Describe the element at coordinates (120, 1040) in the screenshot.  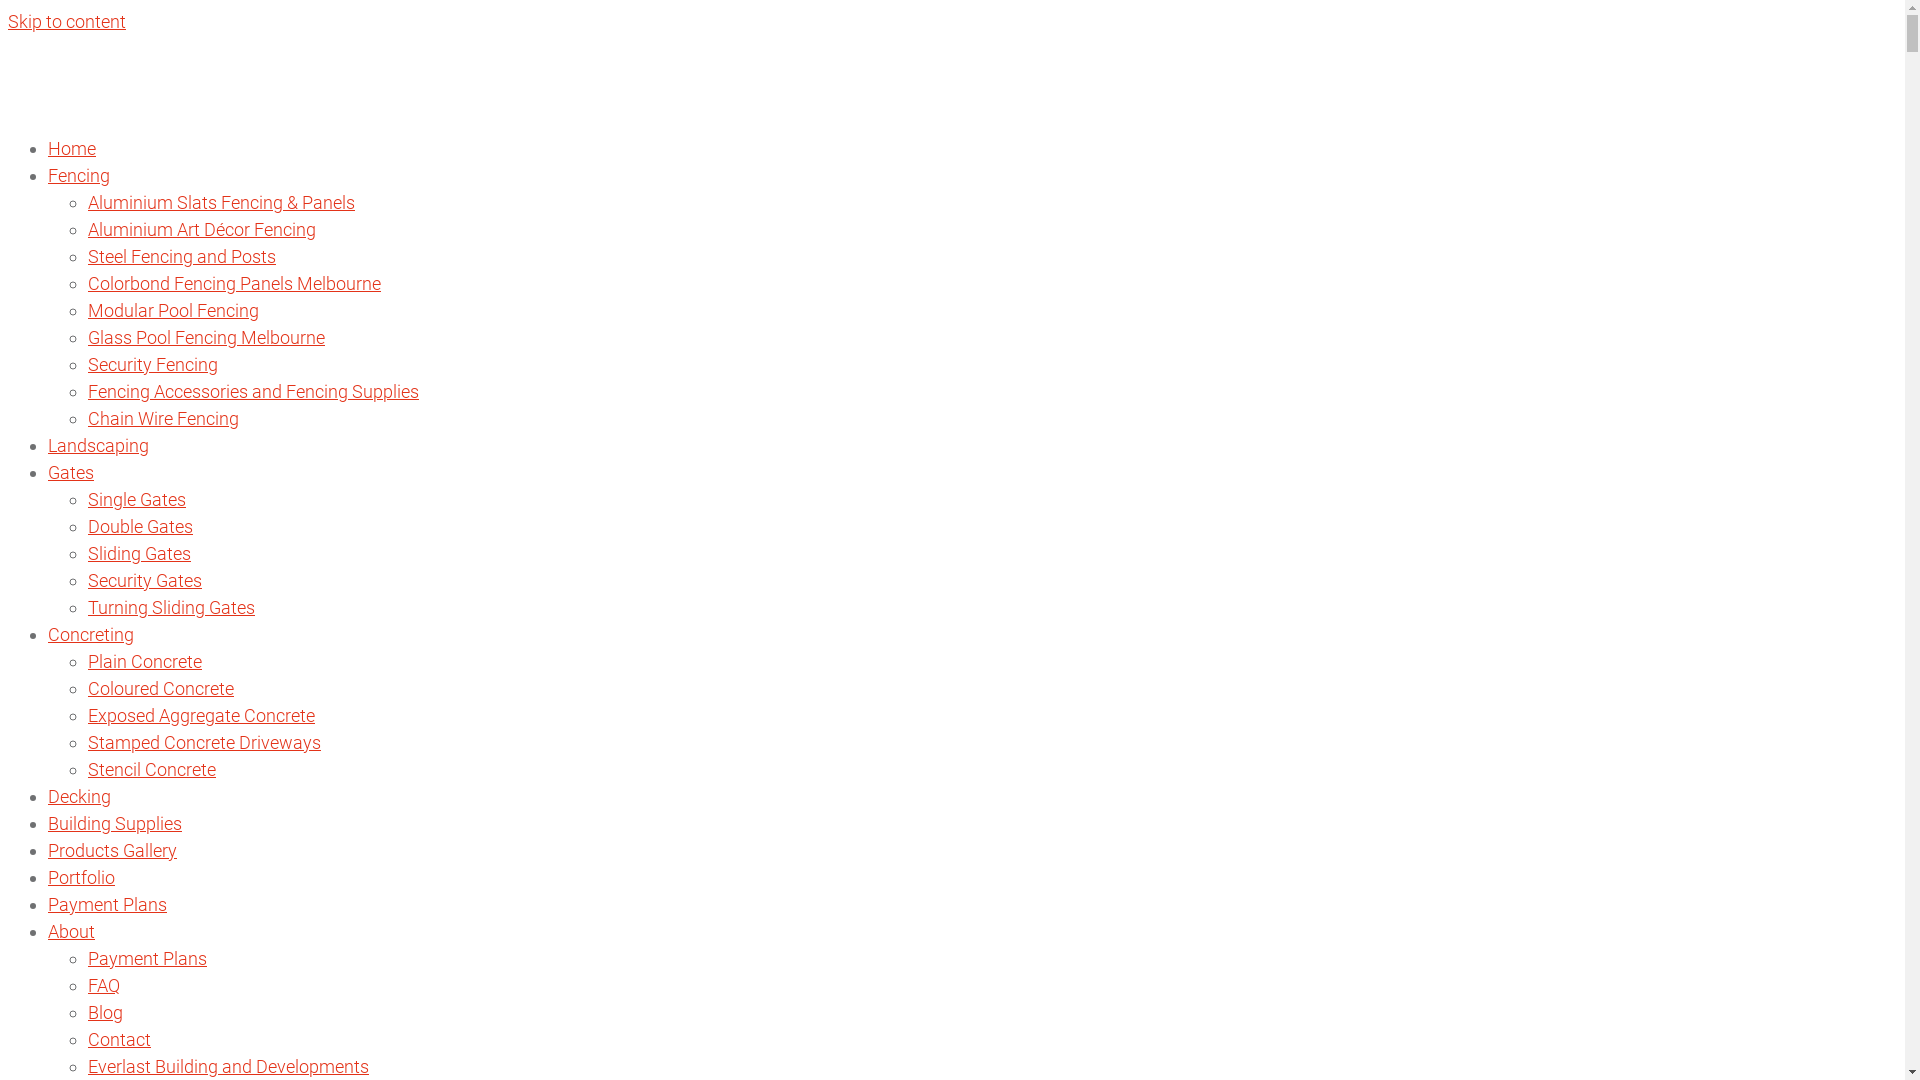
I see `Contact` at that location.